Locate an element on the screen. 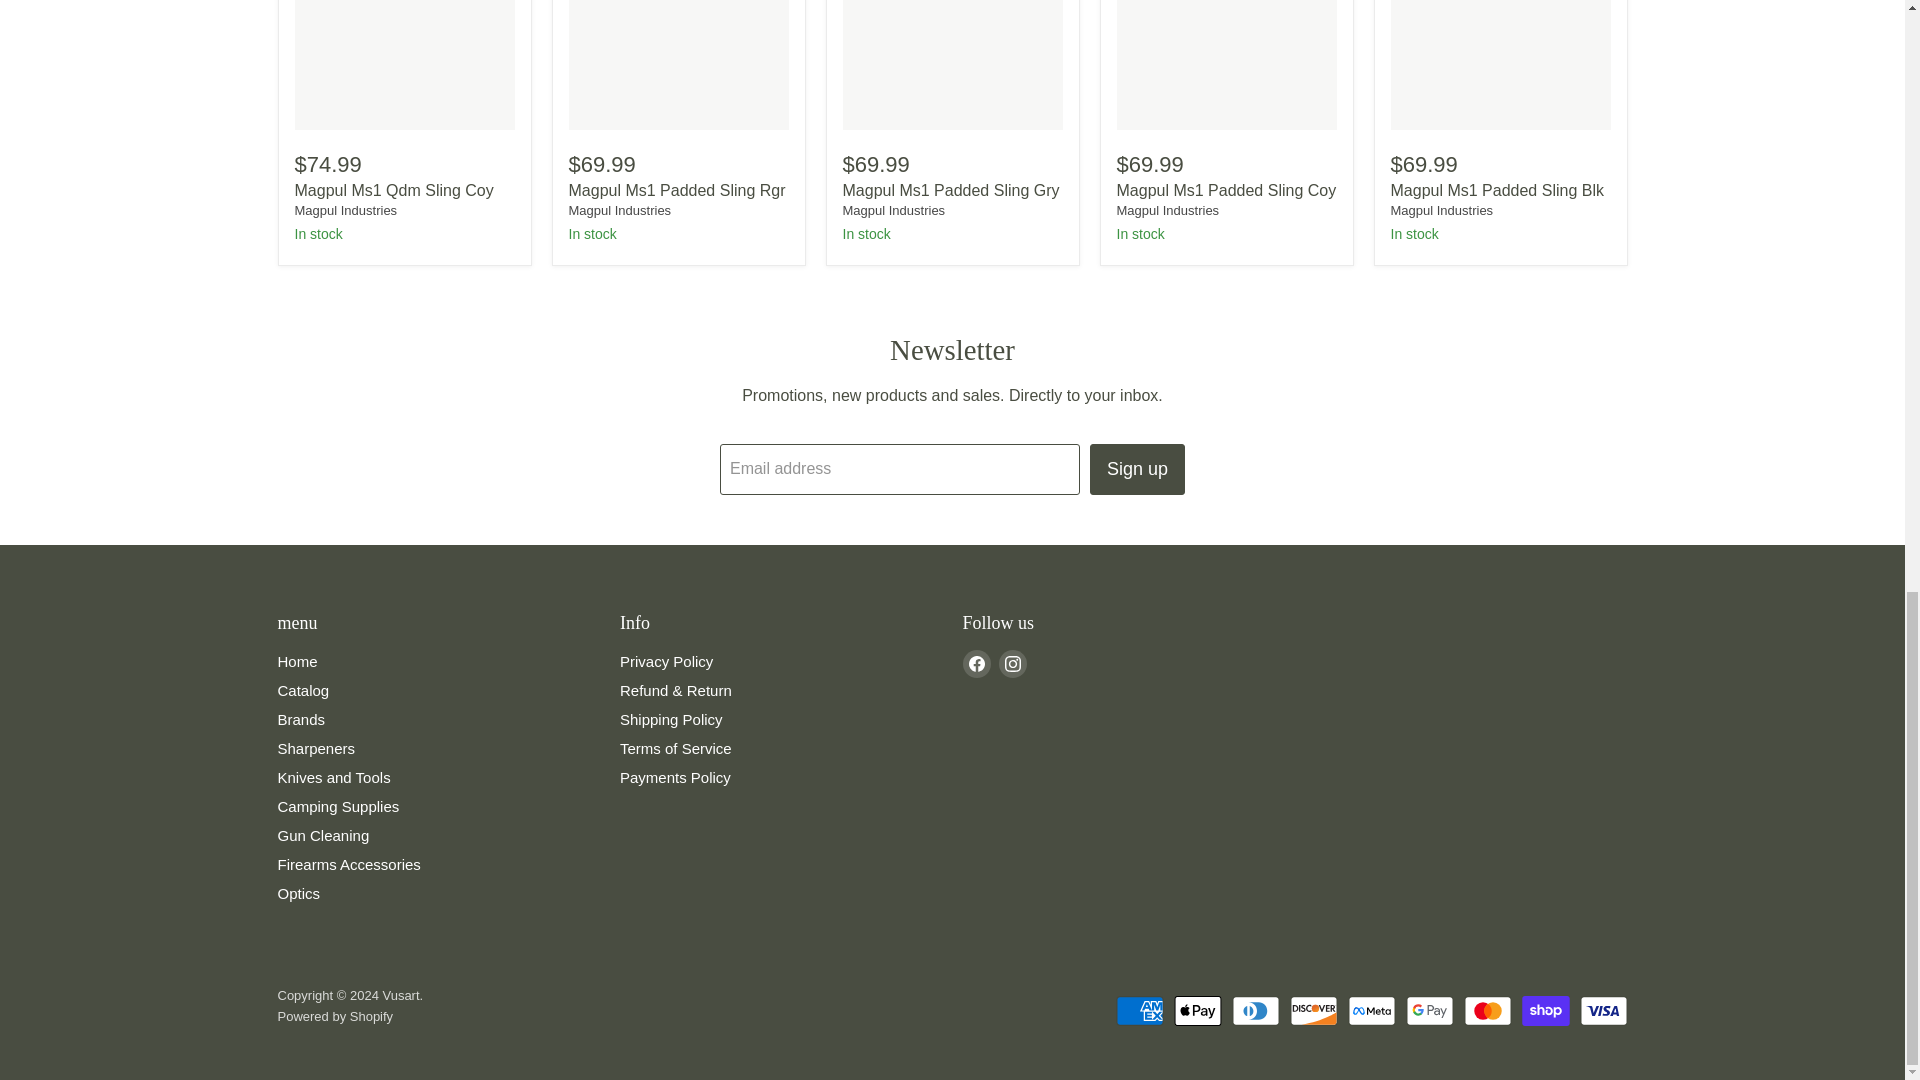 This screenshot has height=1080, width=1920. Google Pay is located at coordinates (1429, 1010).